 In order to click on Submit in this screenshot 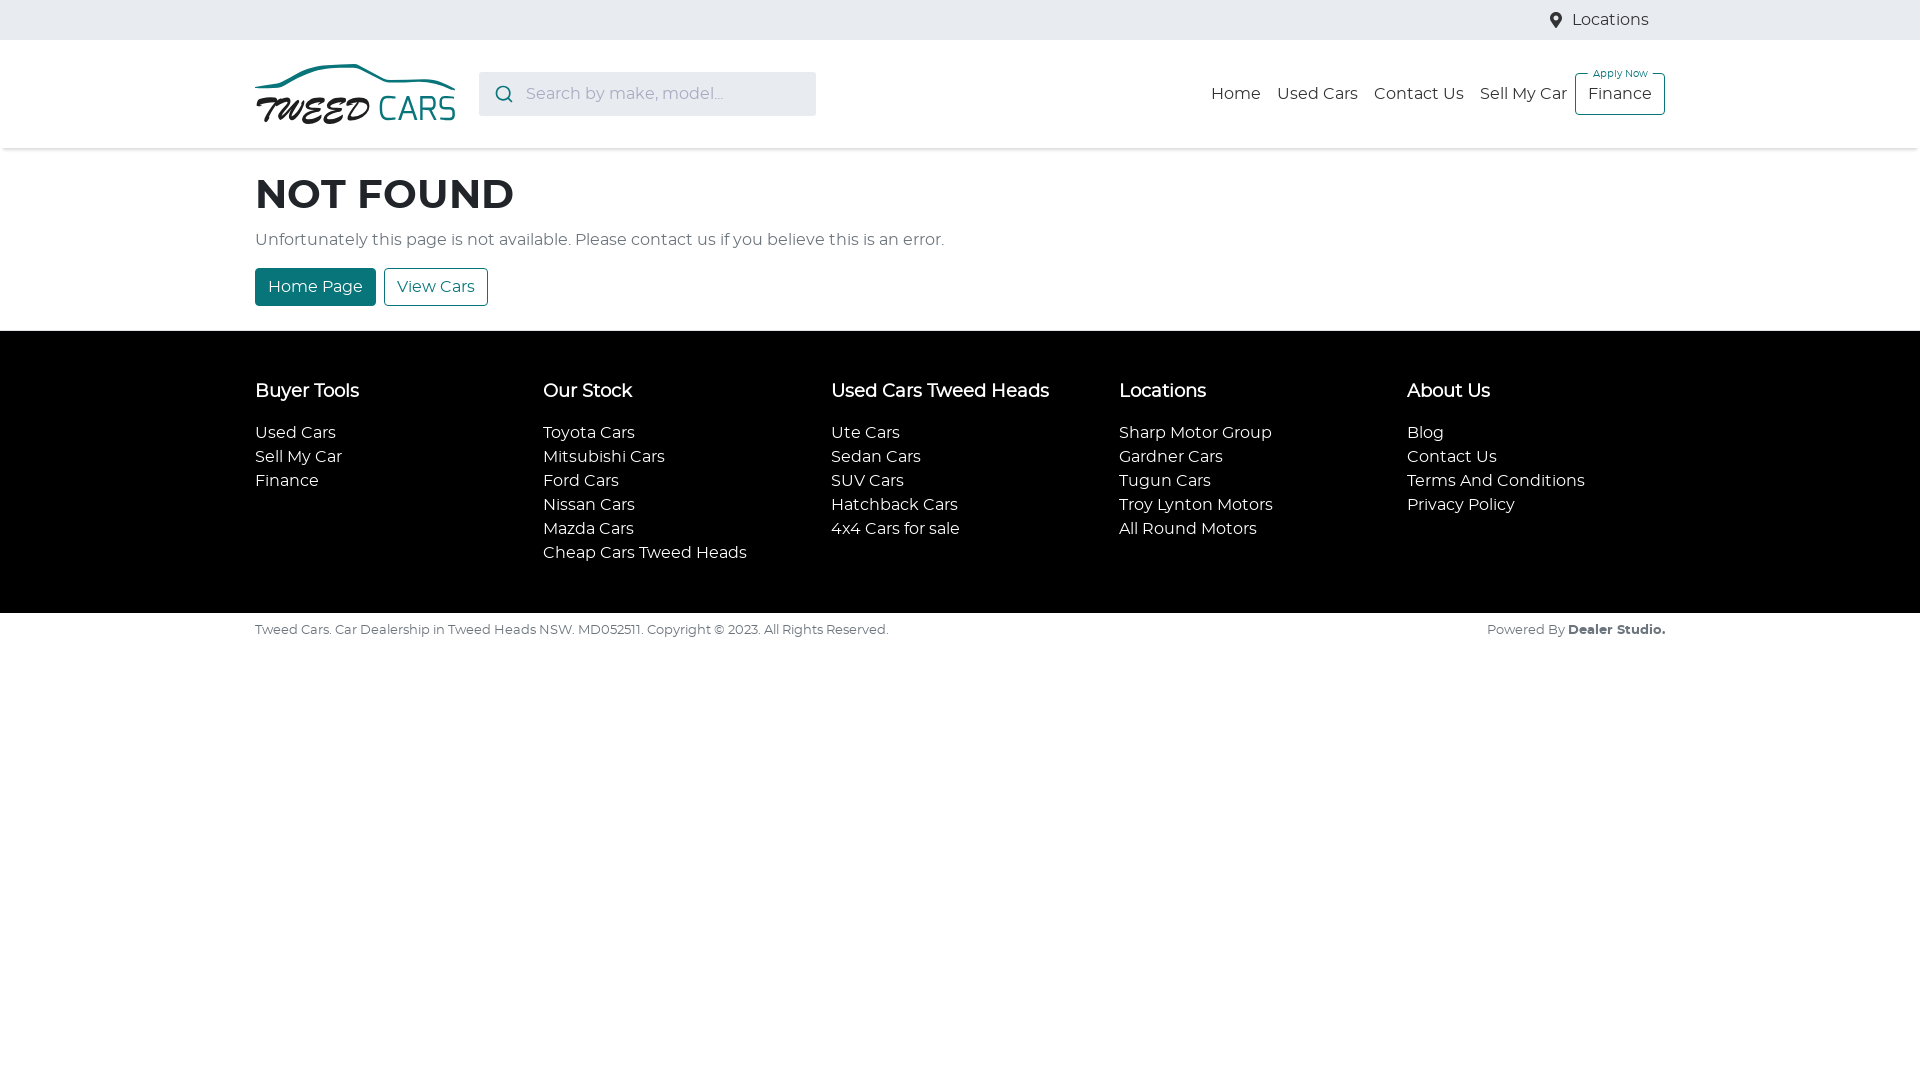, I will do `click(502, 94)`.